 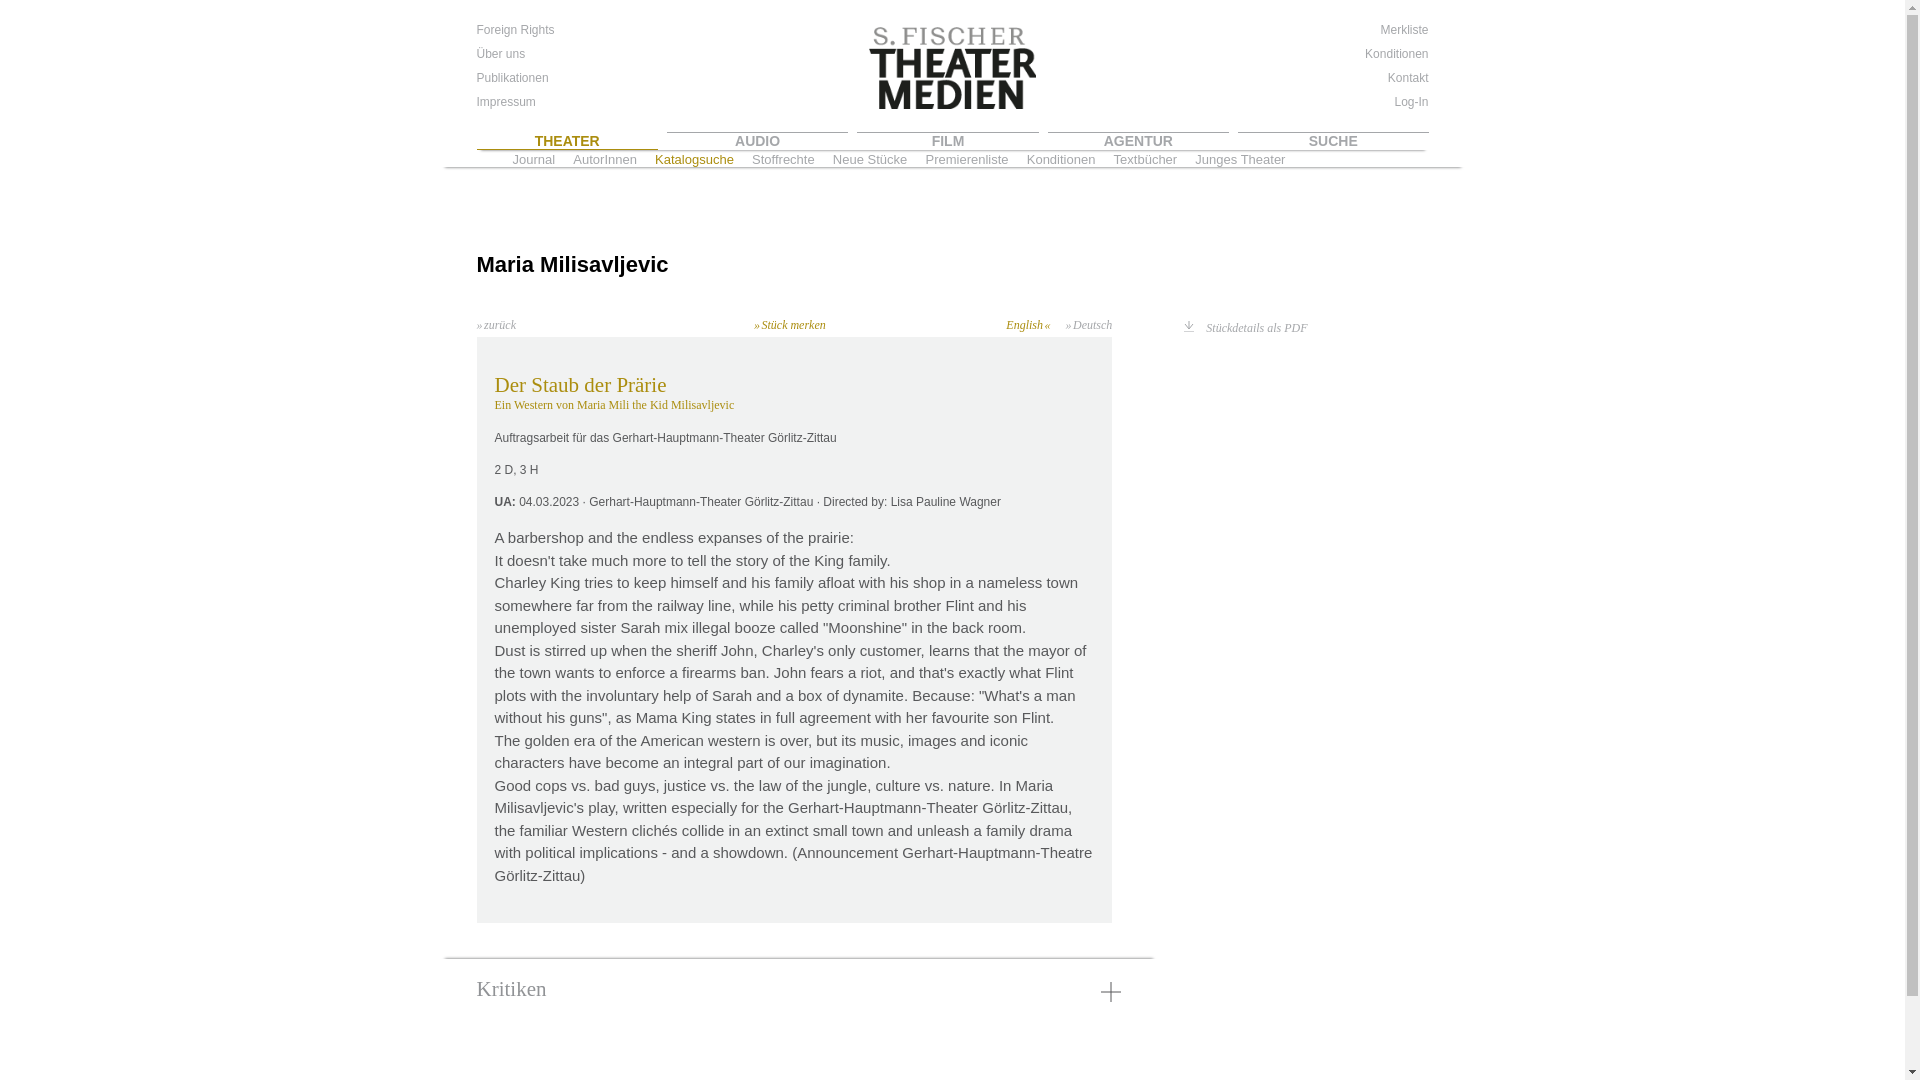 What do you see at coordinates (512, 78) in the screenshot?
I see `Publikationen` at bounding box center [512, 78].